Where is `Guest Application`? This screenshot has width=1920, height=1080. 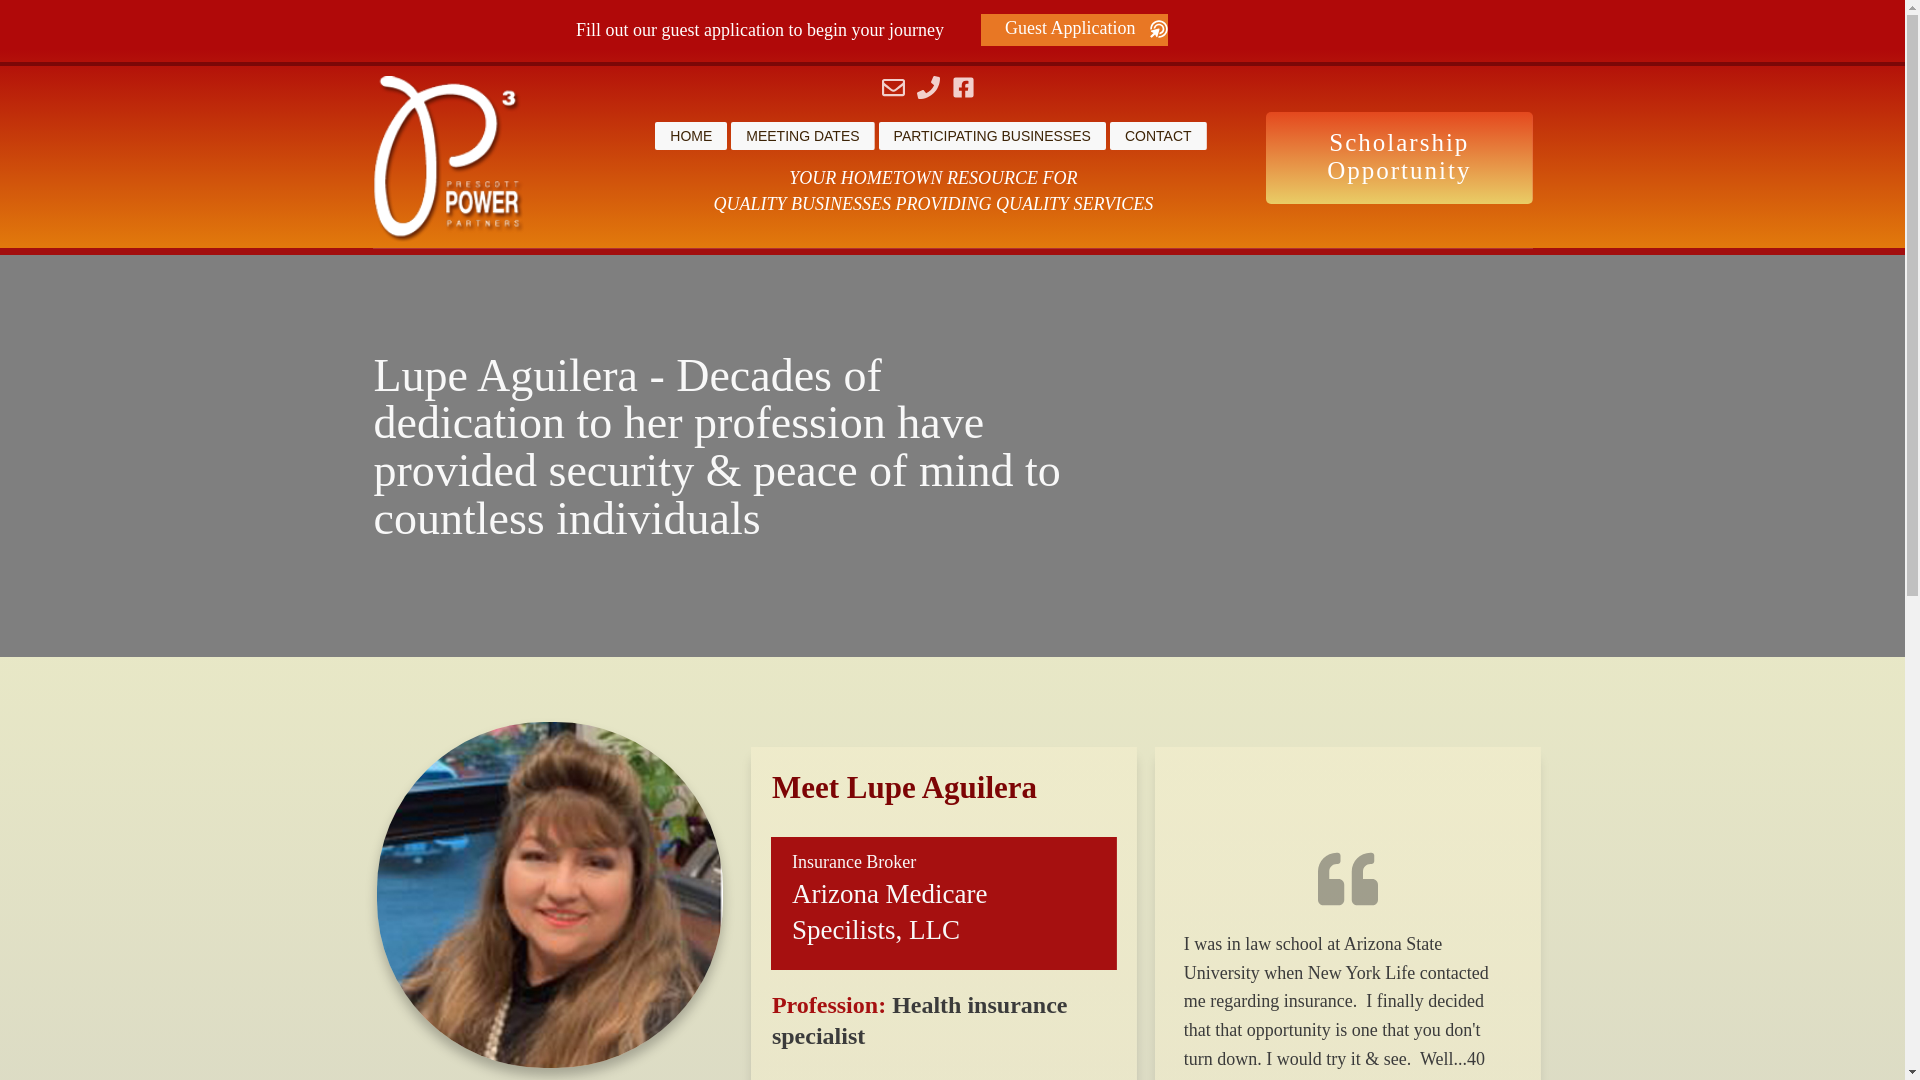 Guest Application is located at coordinates (1074, 30).